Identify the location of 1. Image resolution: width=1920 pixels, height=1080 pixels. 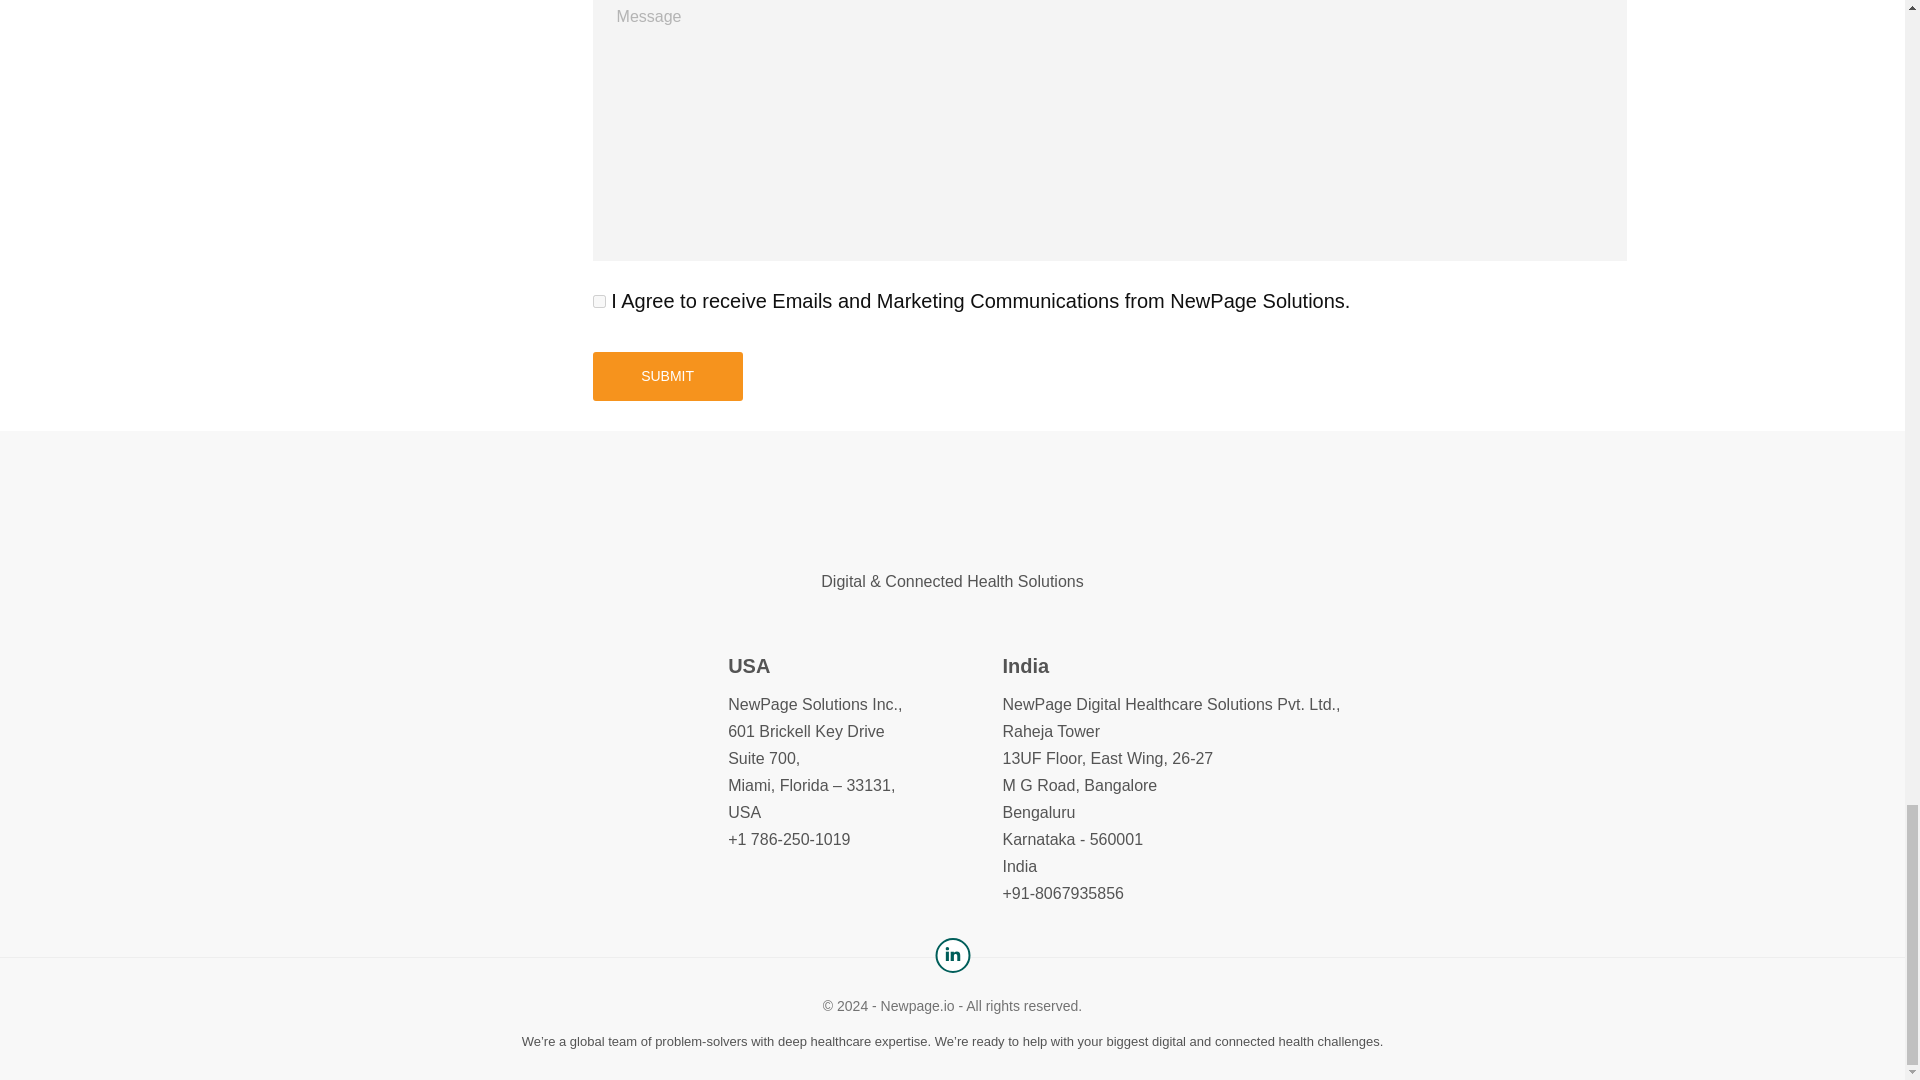
(600, 300).